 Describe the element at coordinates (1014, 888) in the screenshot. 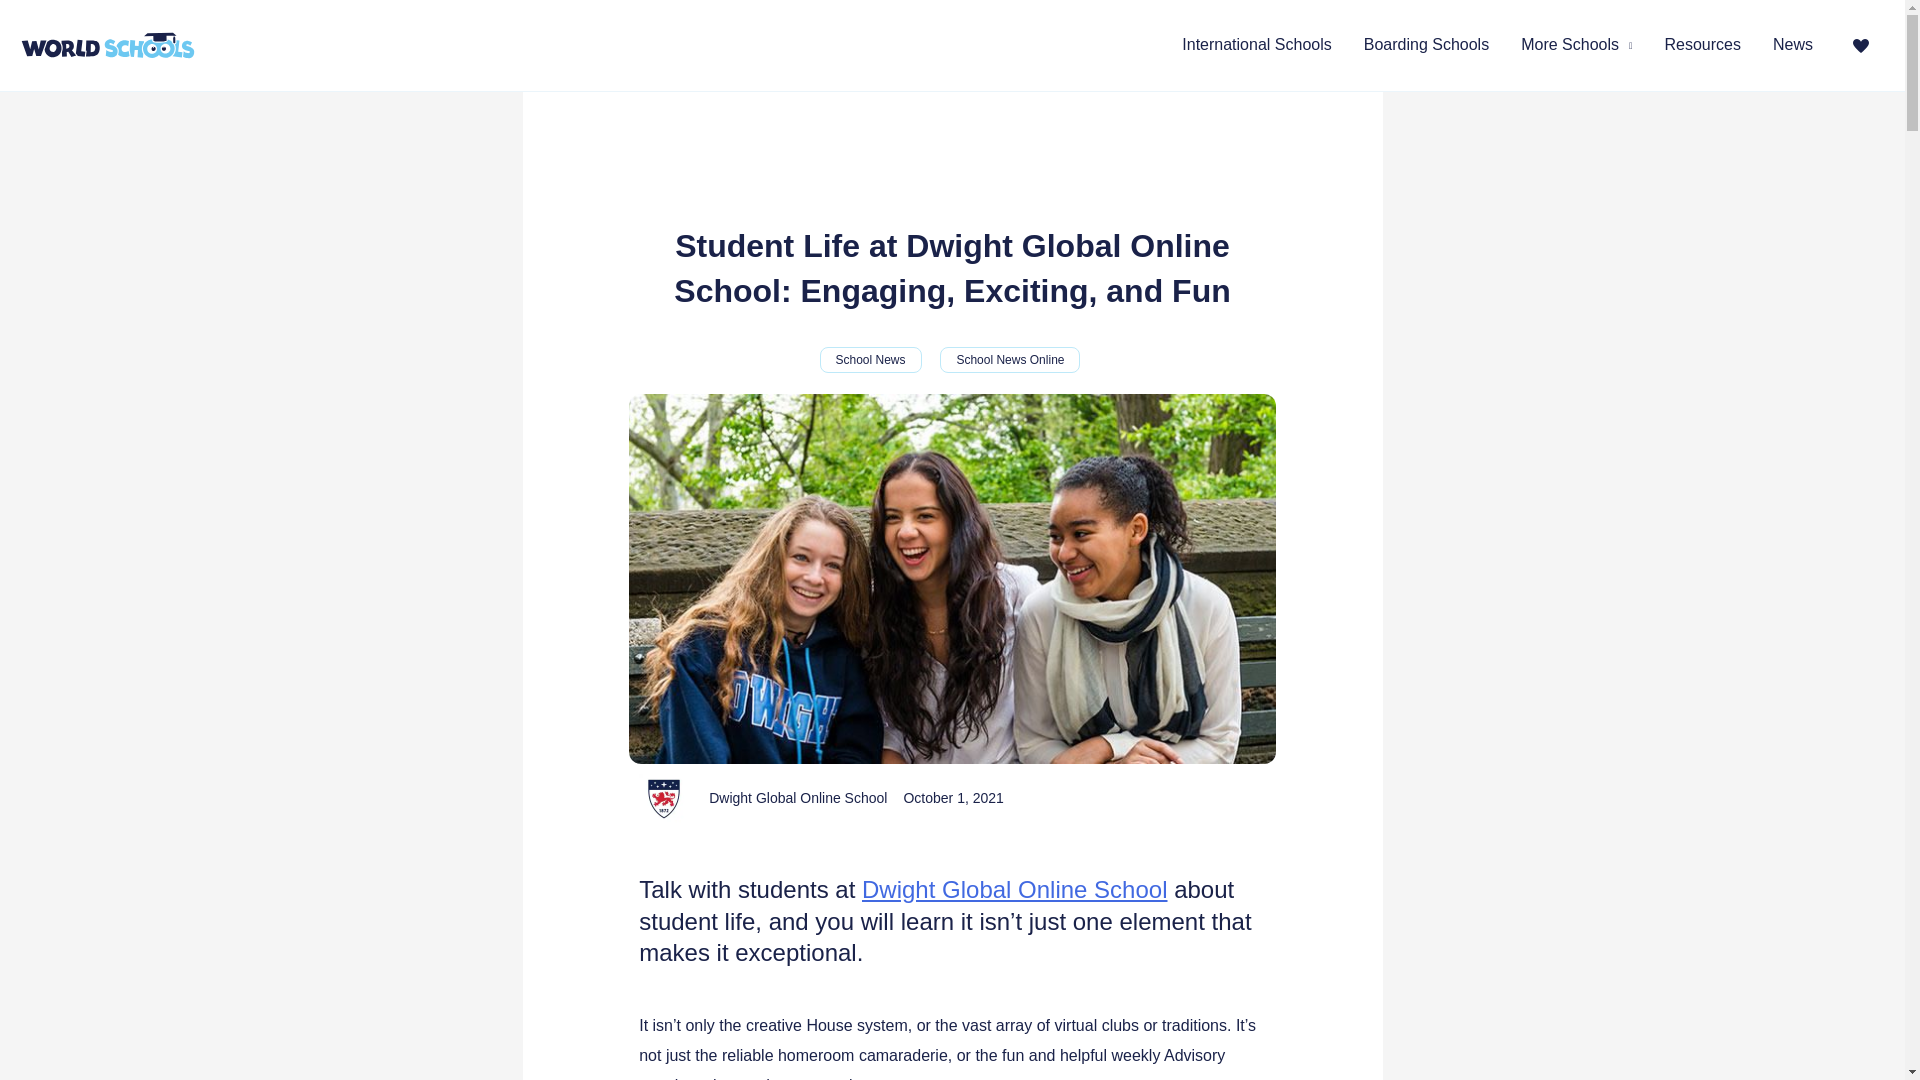

I see `Dwight Global Online School` at that location.